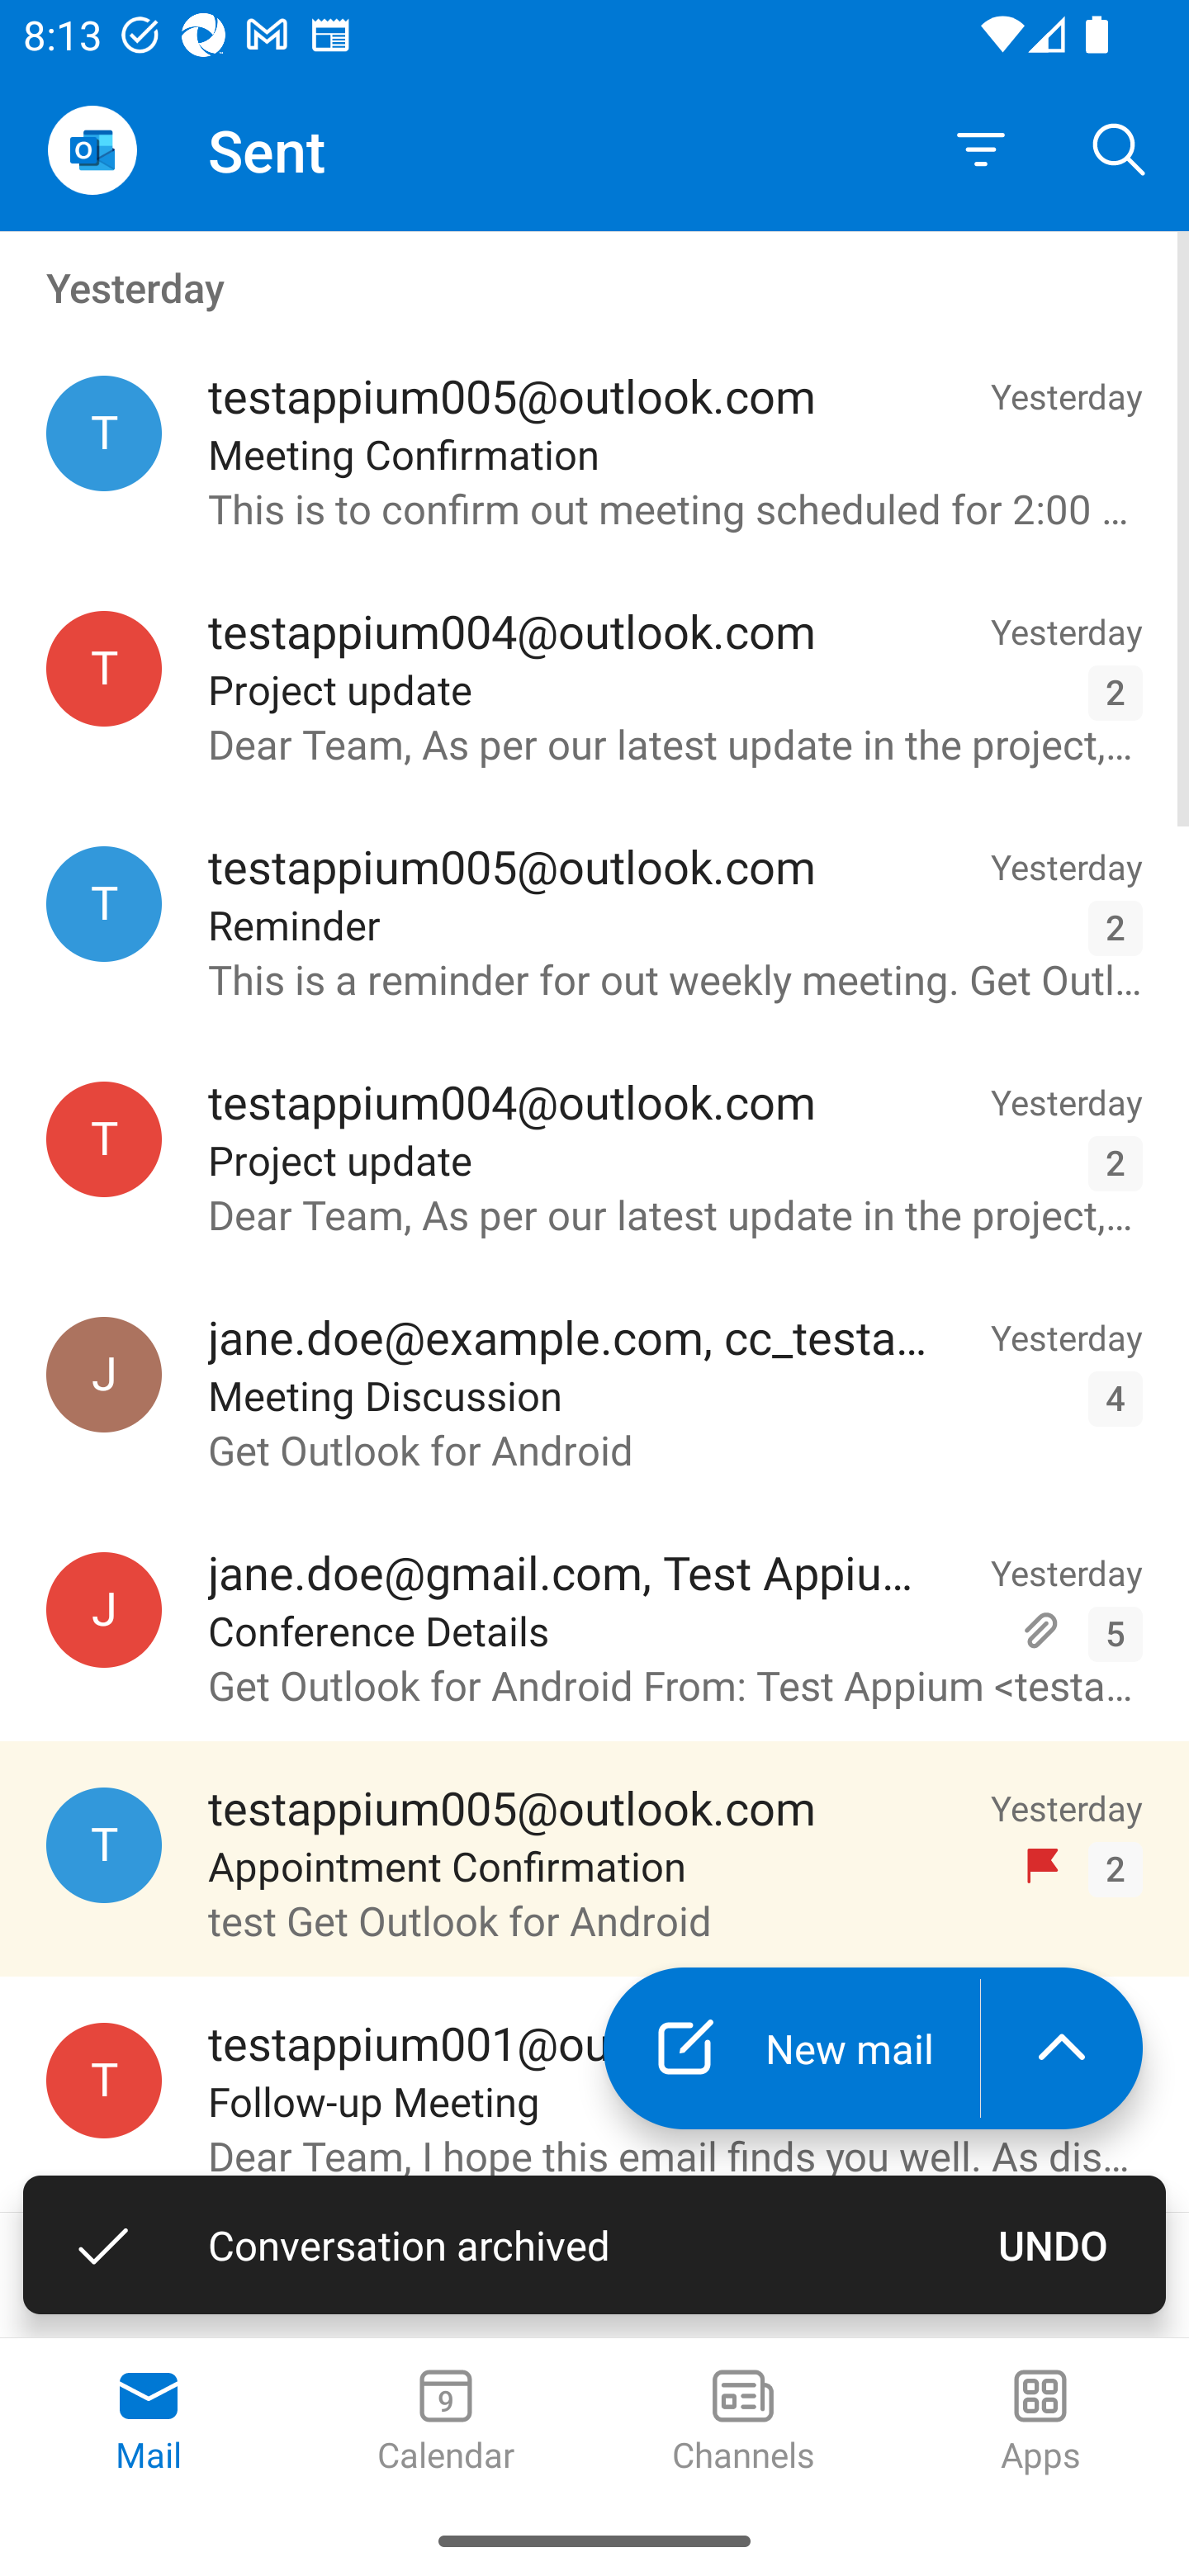 Image resolution: width=1189 pixels, height=2576 pixels. I want to click on Channels, so click(743, 2422).